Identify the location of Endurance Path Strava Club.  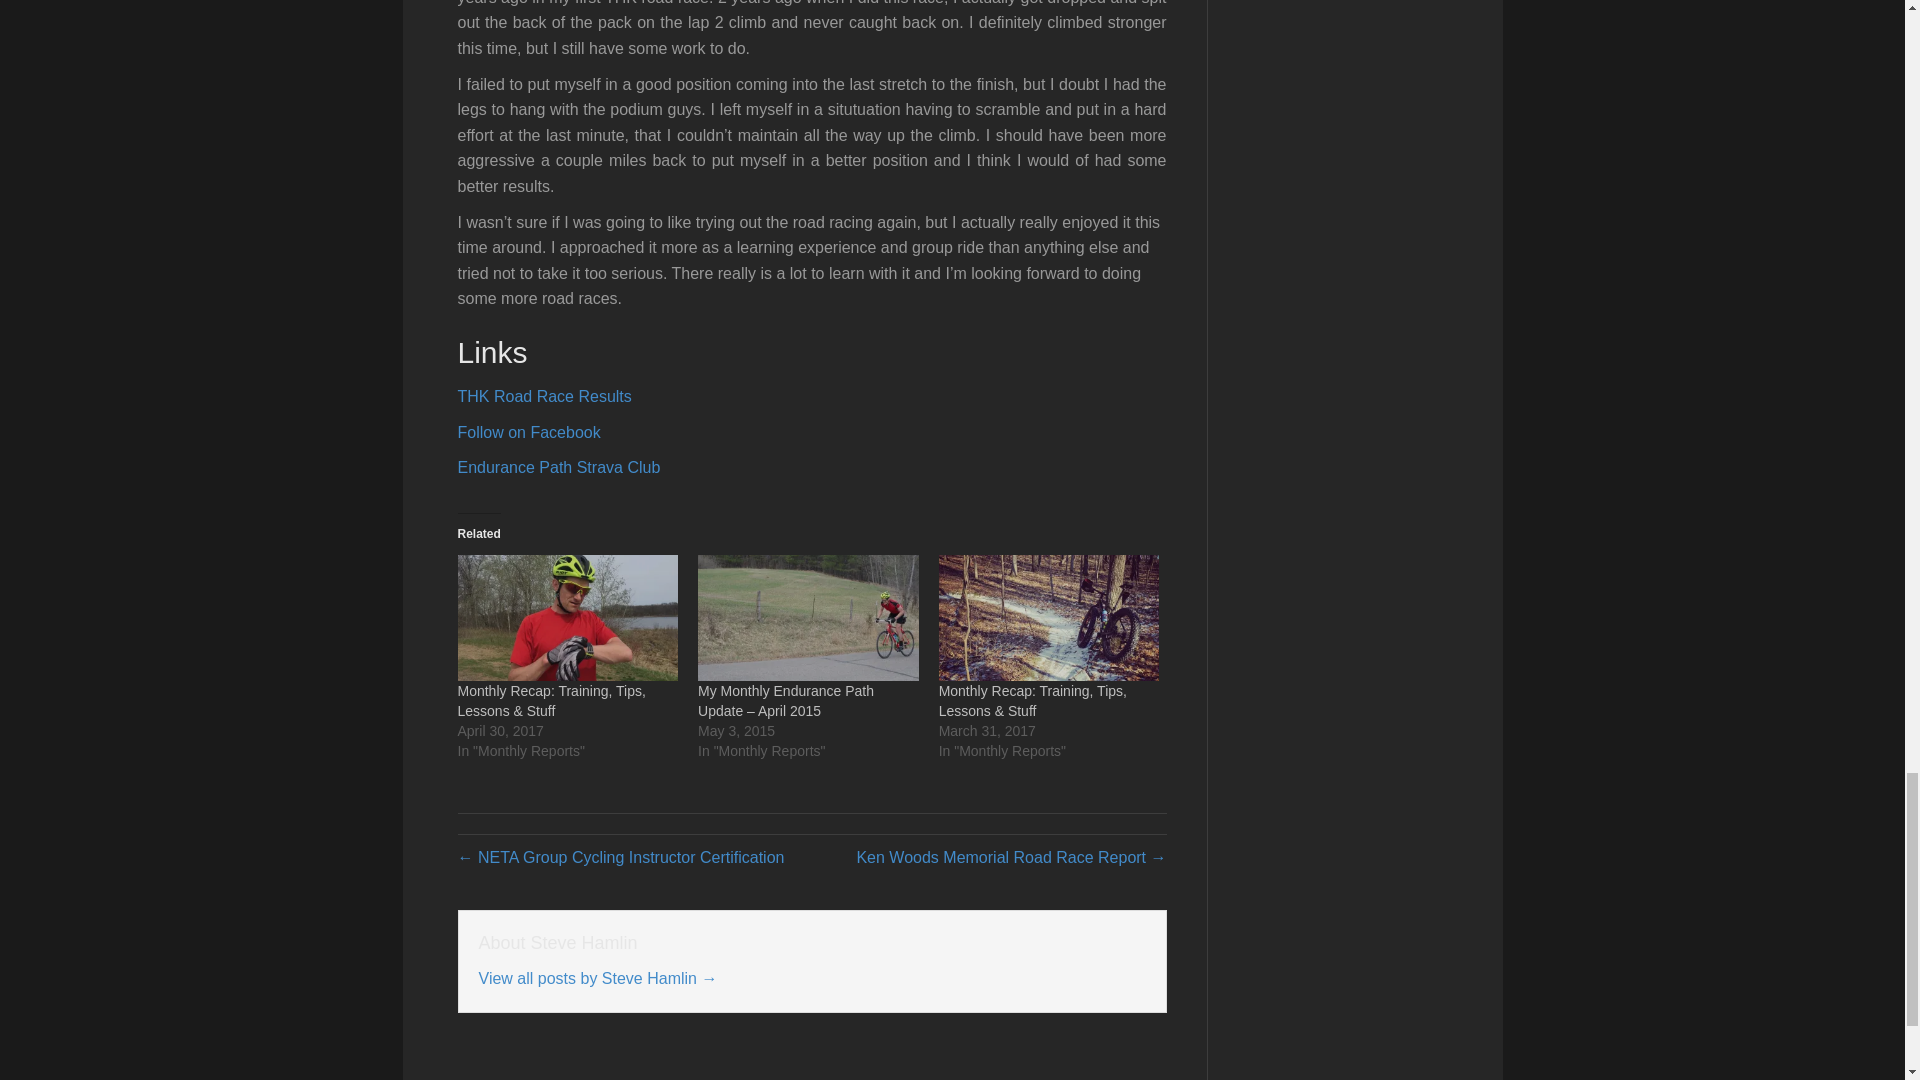
(559, 468).